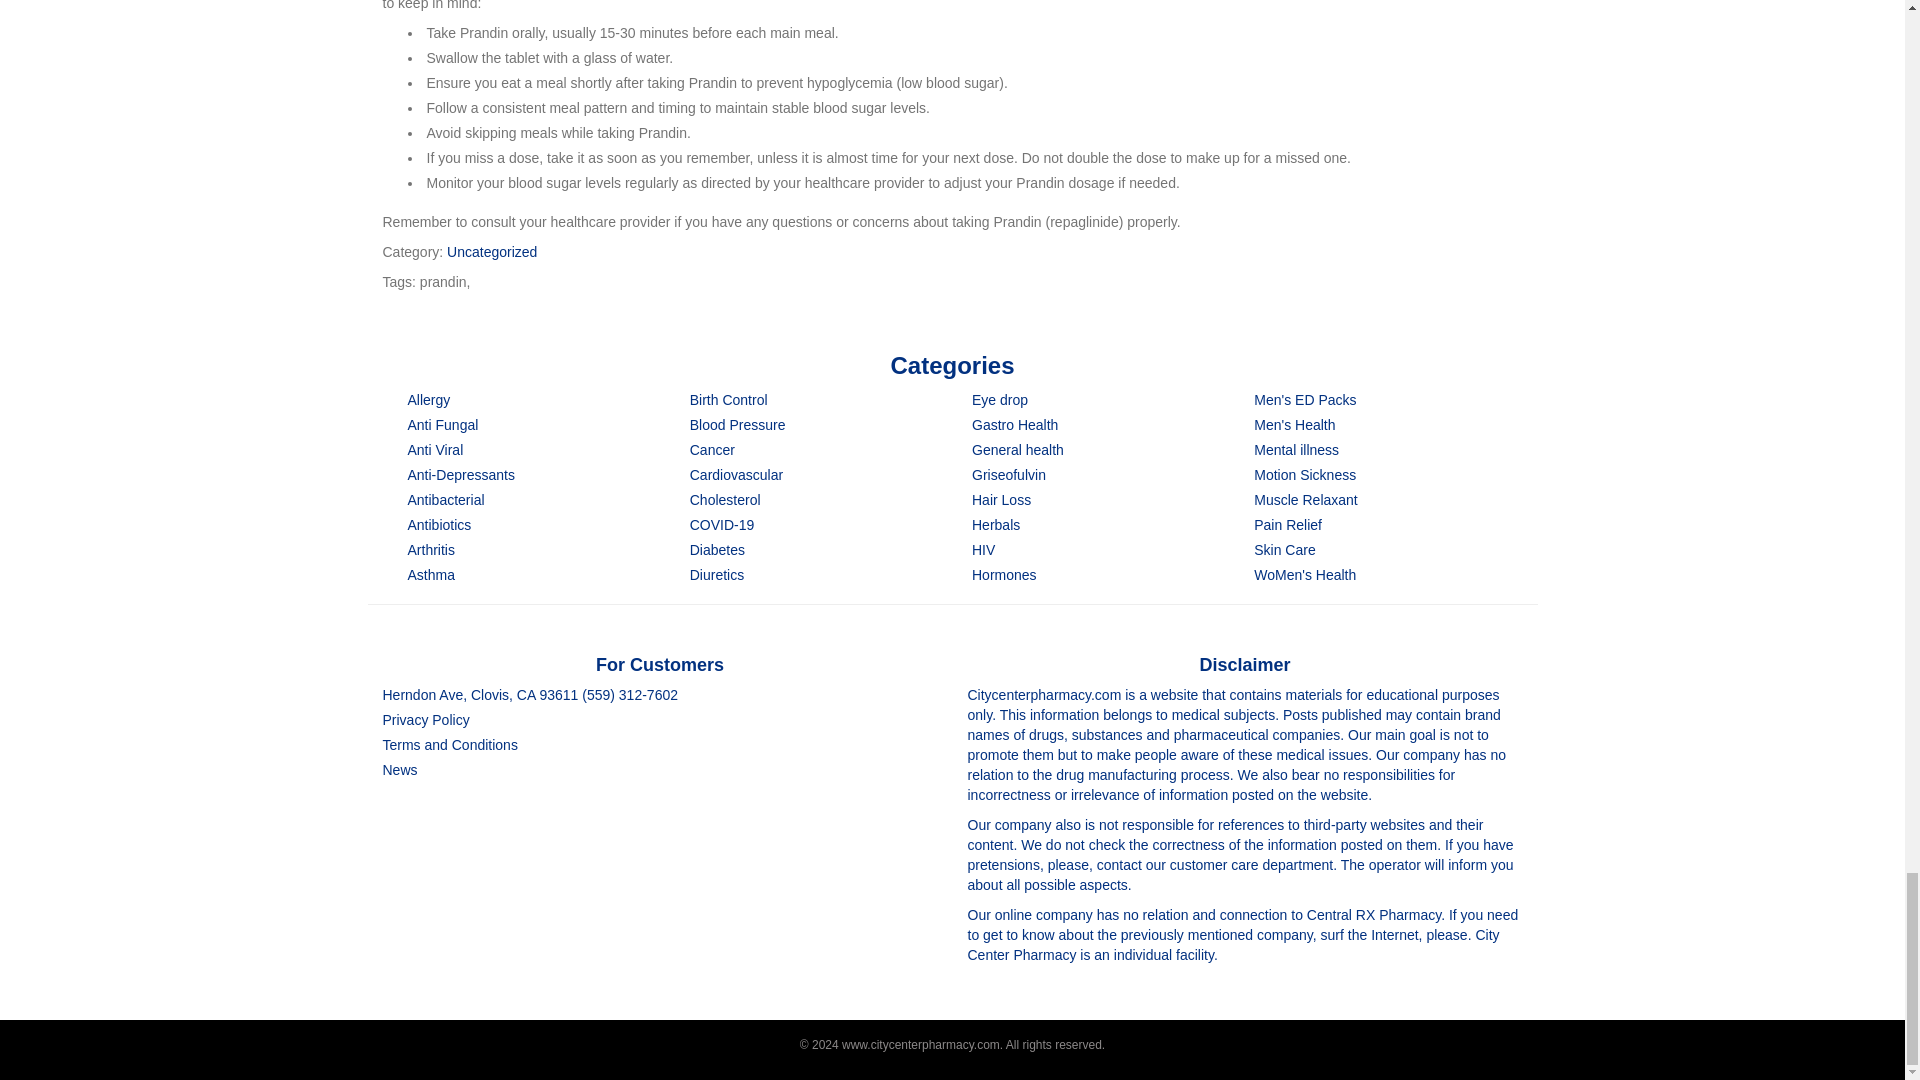  I want to click on Uncategorized, so click(492, 252).